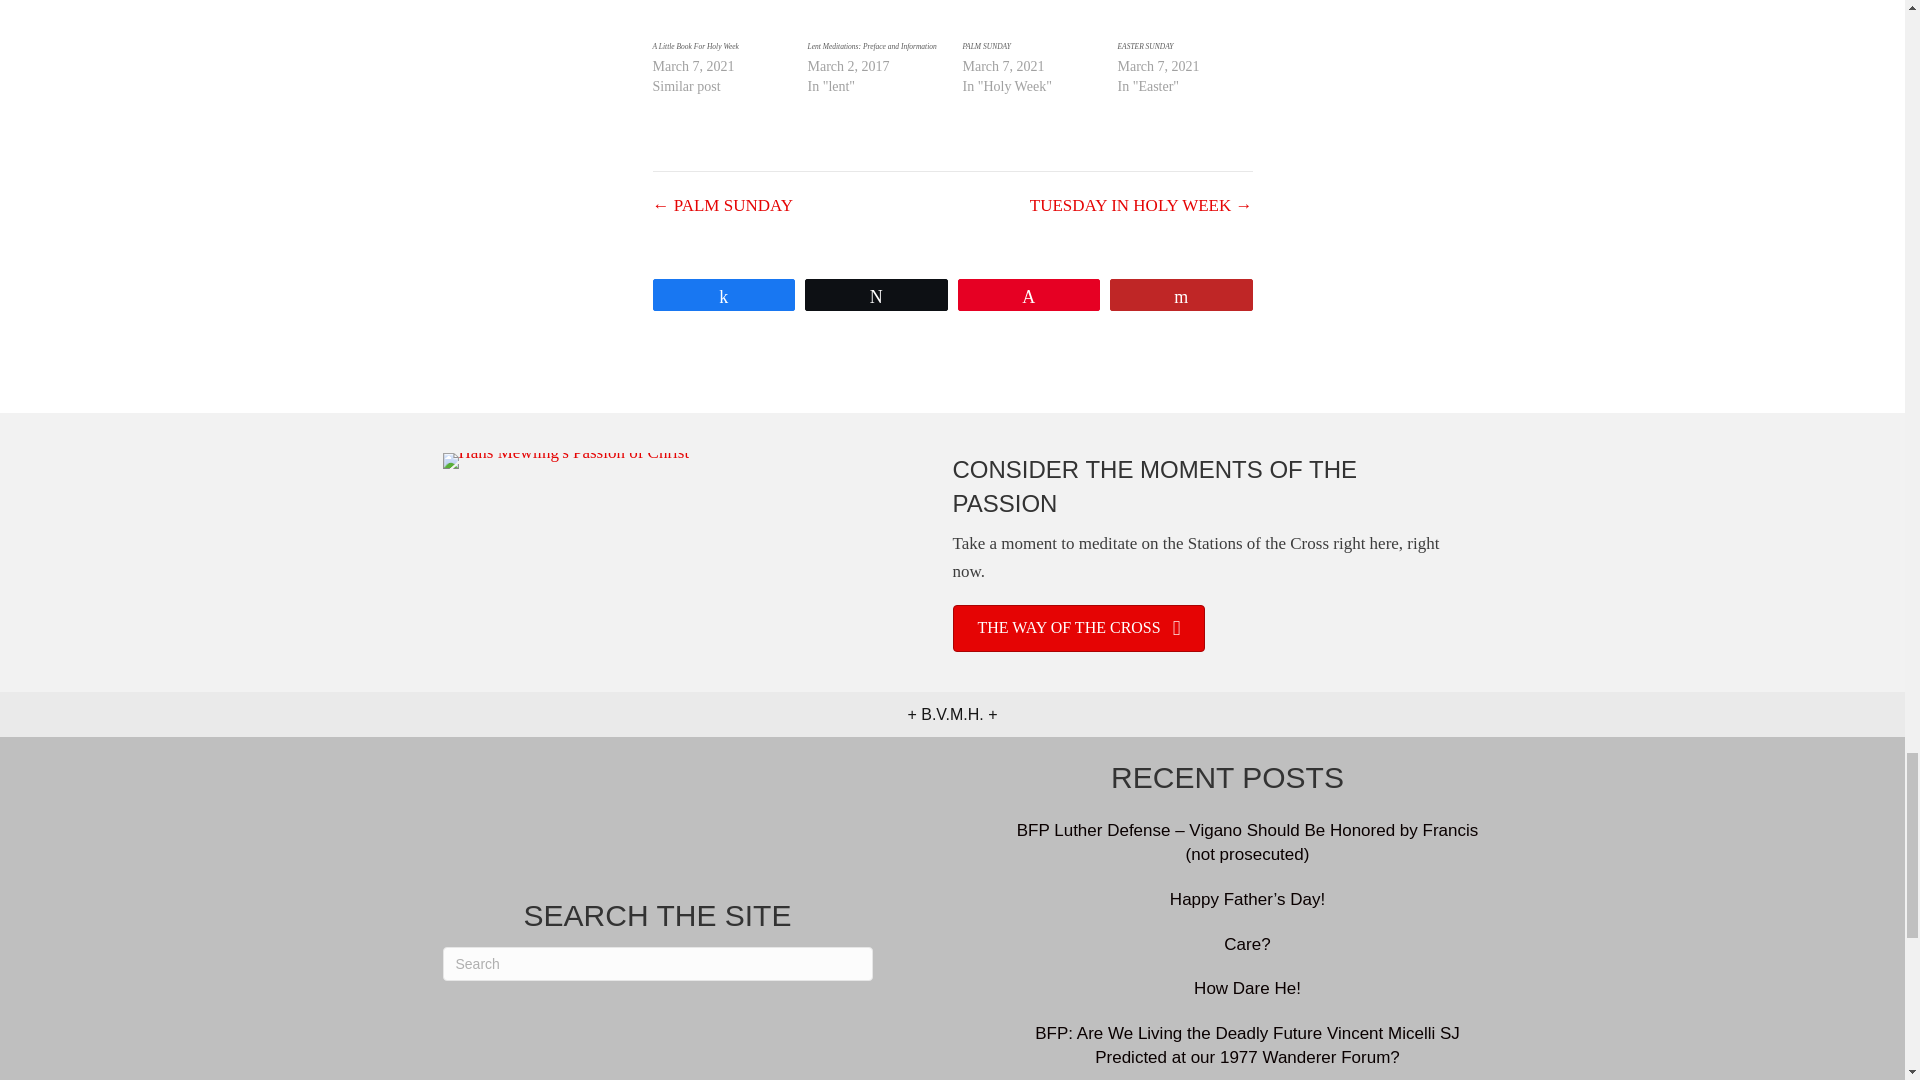 The image size is (1920, 1080). I want to click on A Little Book For Holy Week, so click(720, 18).